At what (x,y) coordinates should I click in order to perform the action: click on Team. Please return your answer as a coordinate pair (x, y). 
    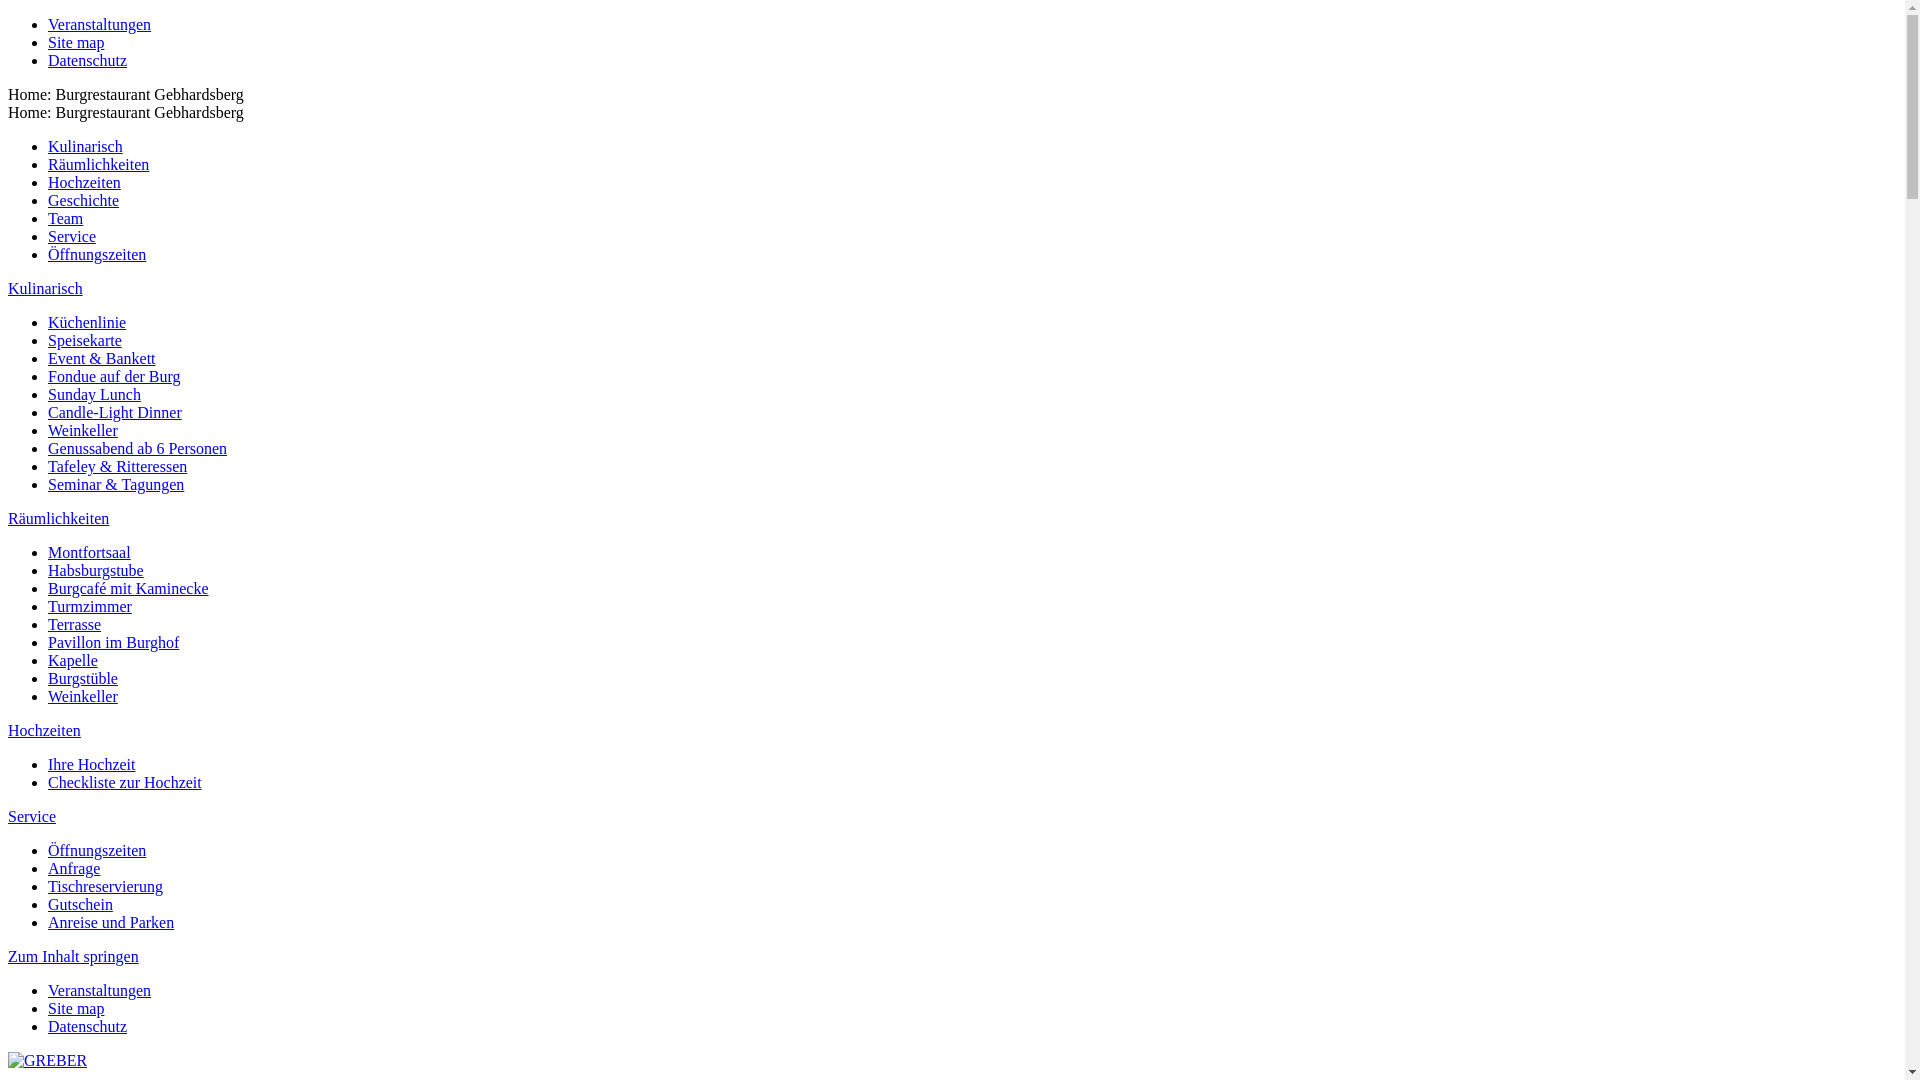
    Looking at the image, I should click on (66, 218).